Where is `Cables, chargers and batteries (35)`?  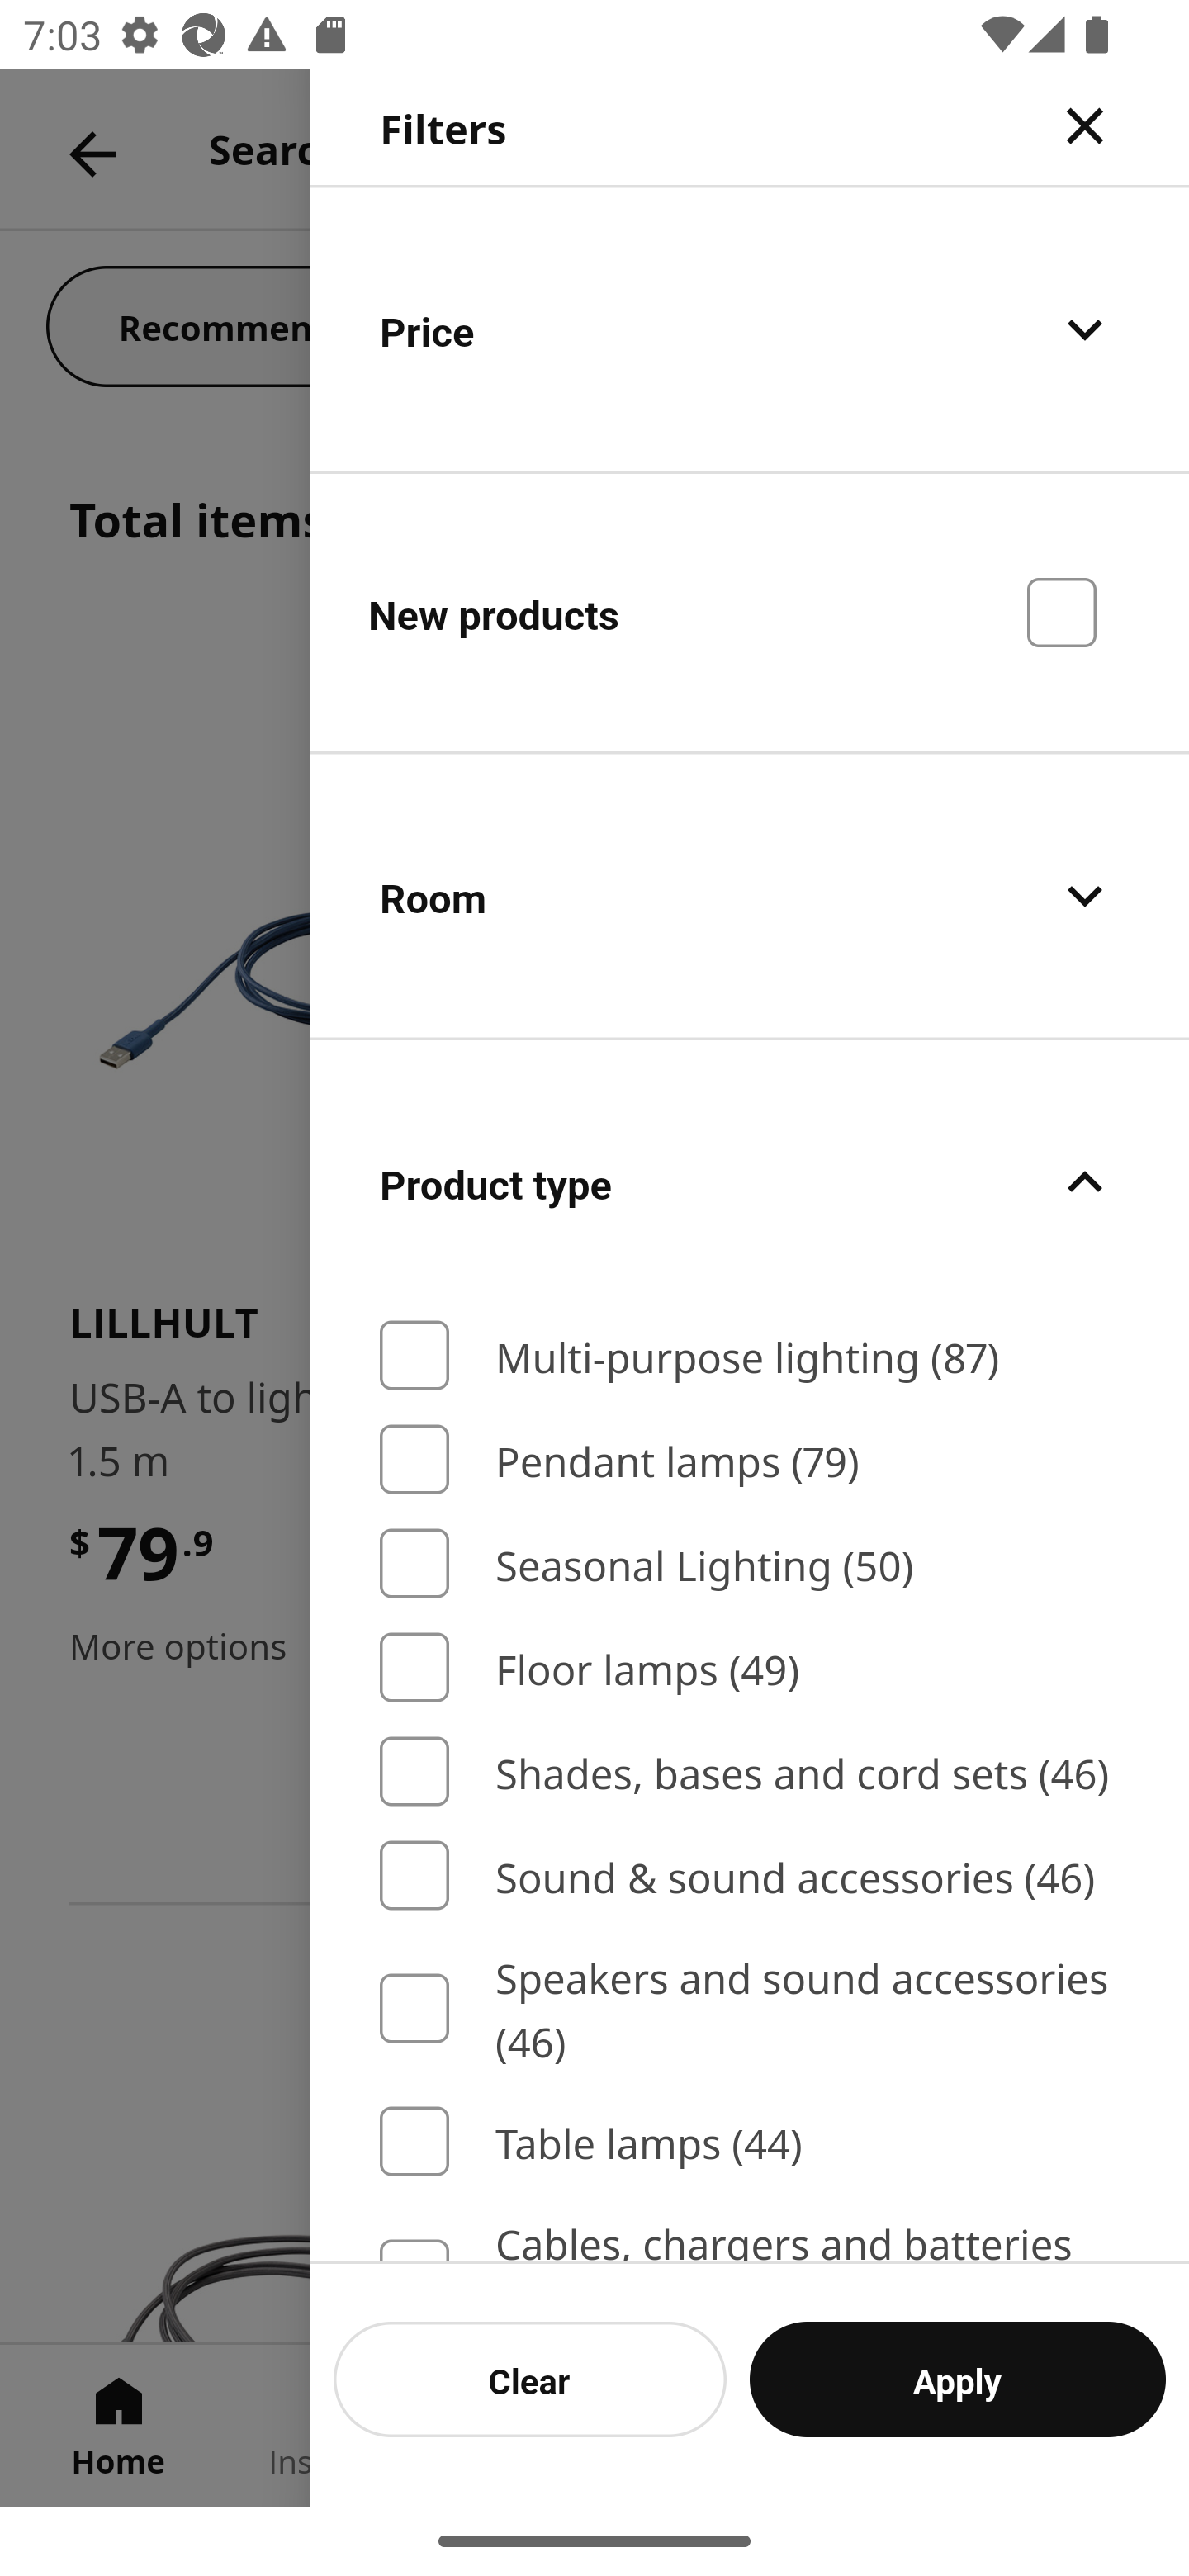 Cables, chargers and batteries (35) is located at coordinates (750, 2236).